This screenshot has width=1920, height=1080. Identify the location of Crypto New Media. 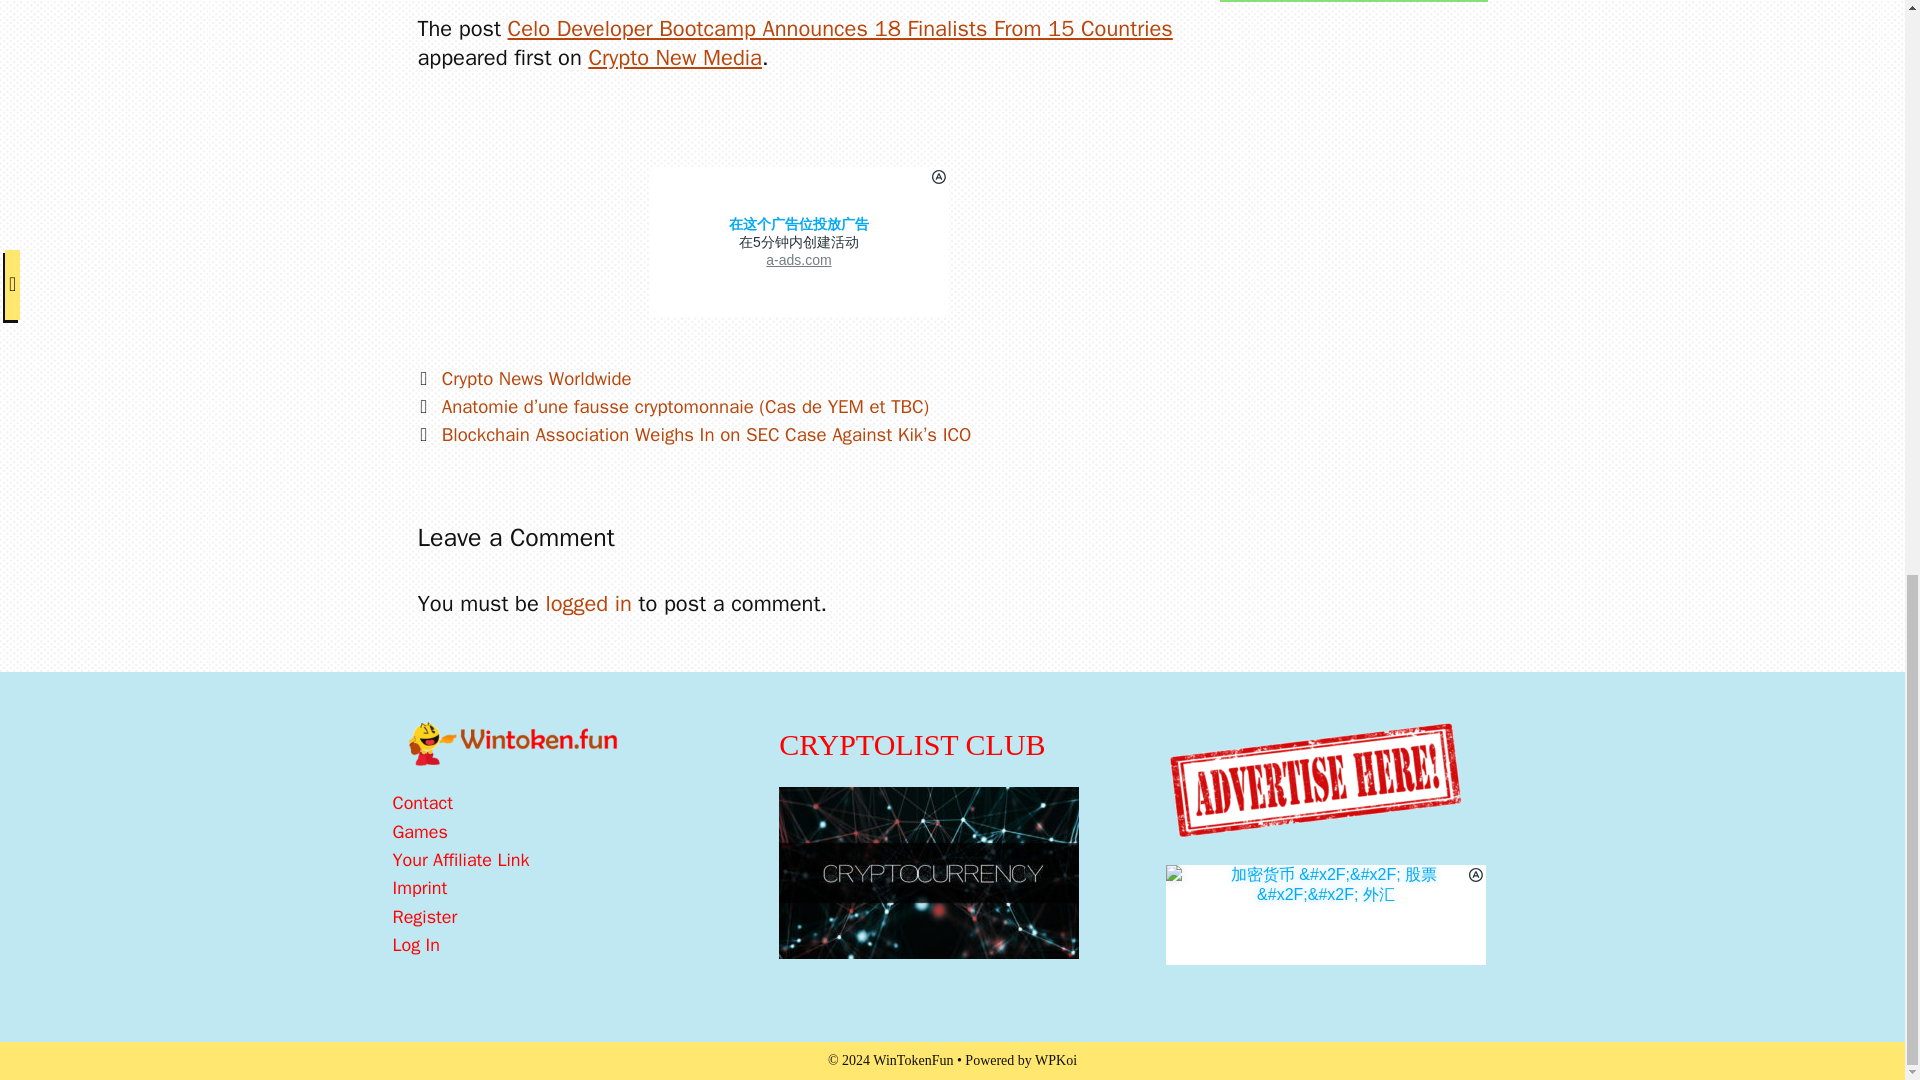
(674, 58).